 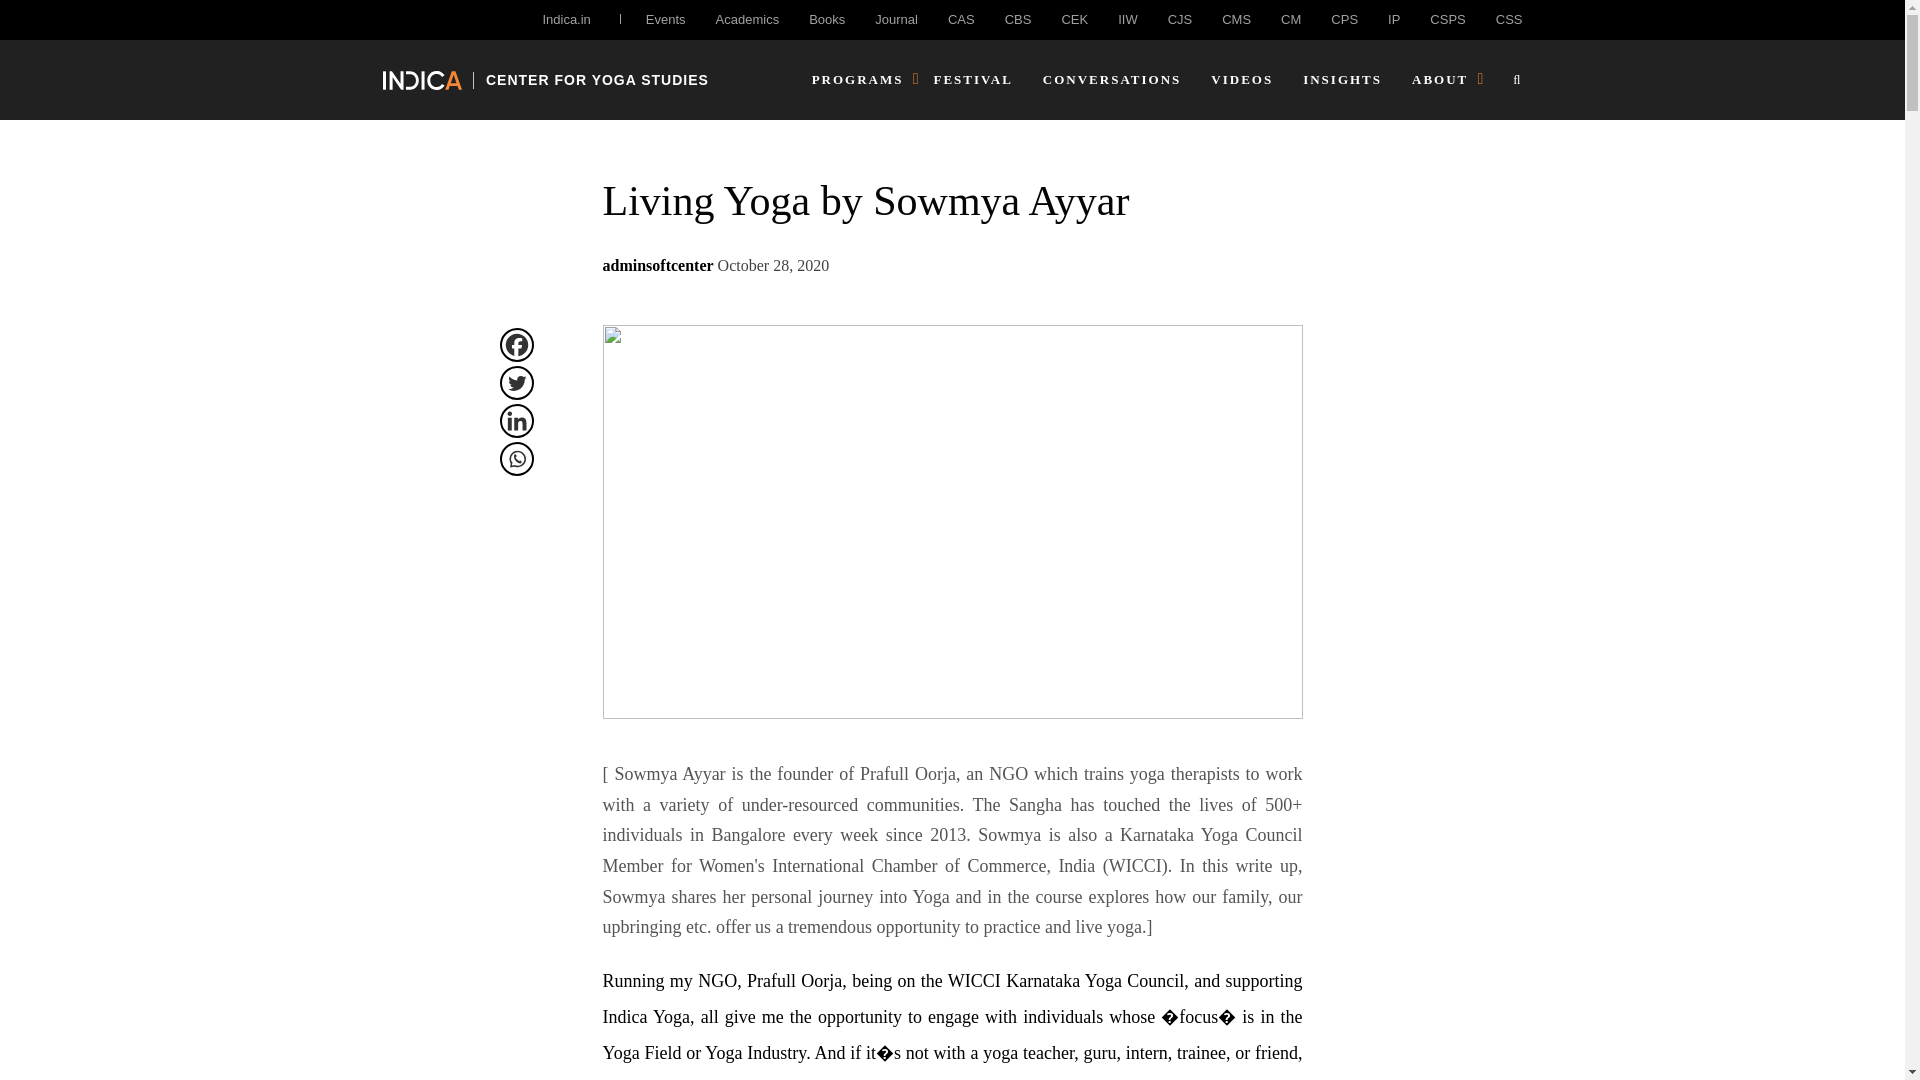 I want to click on VIDEOS, so click(x=1242, y=80).